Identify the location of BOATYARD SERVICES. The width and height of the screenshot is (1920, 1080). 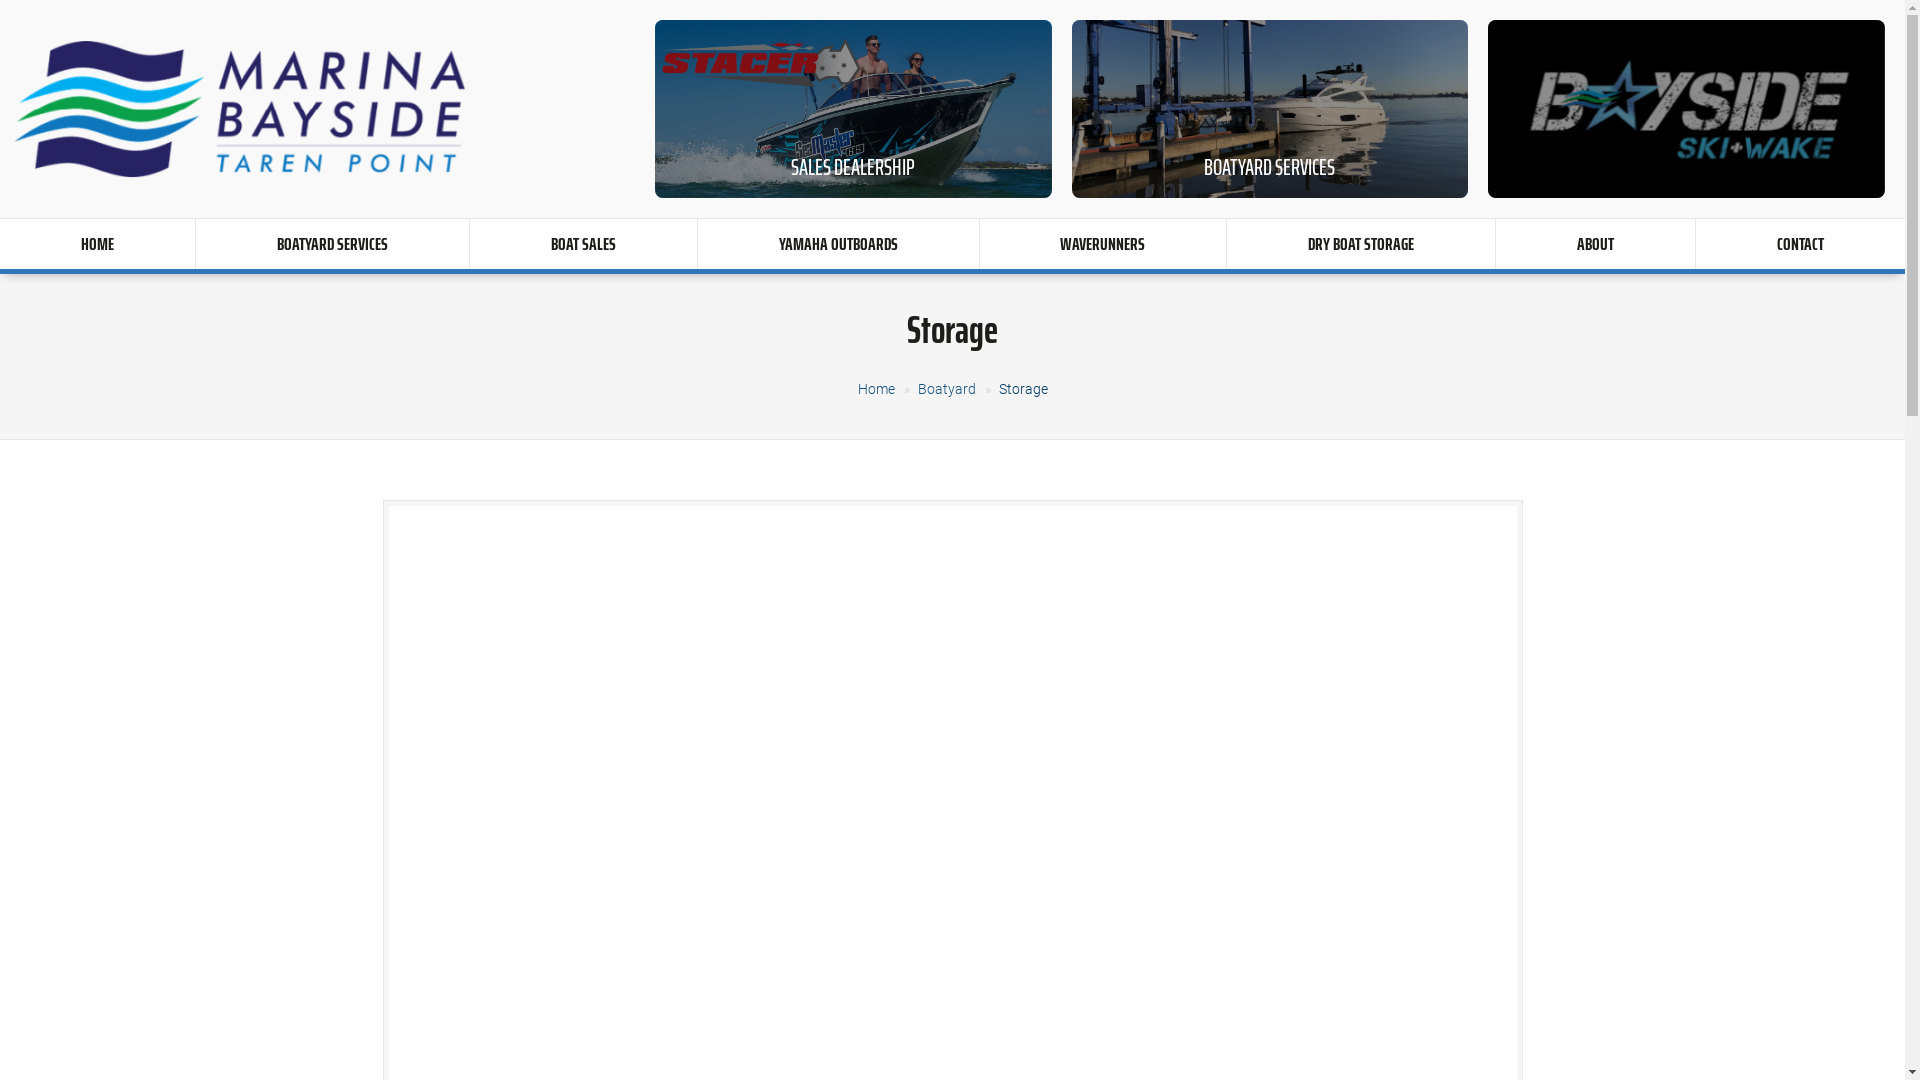
(332, 244).